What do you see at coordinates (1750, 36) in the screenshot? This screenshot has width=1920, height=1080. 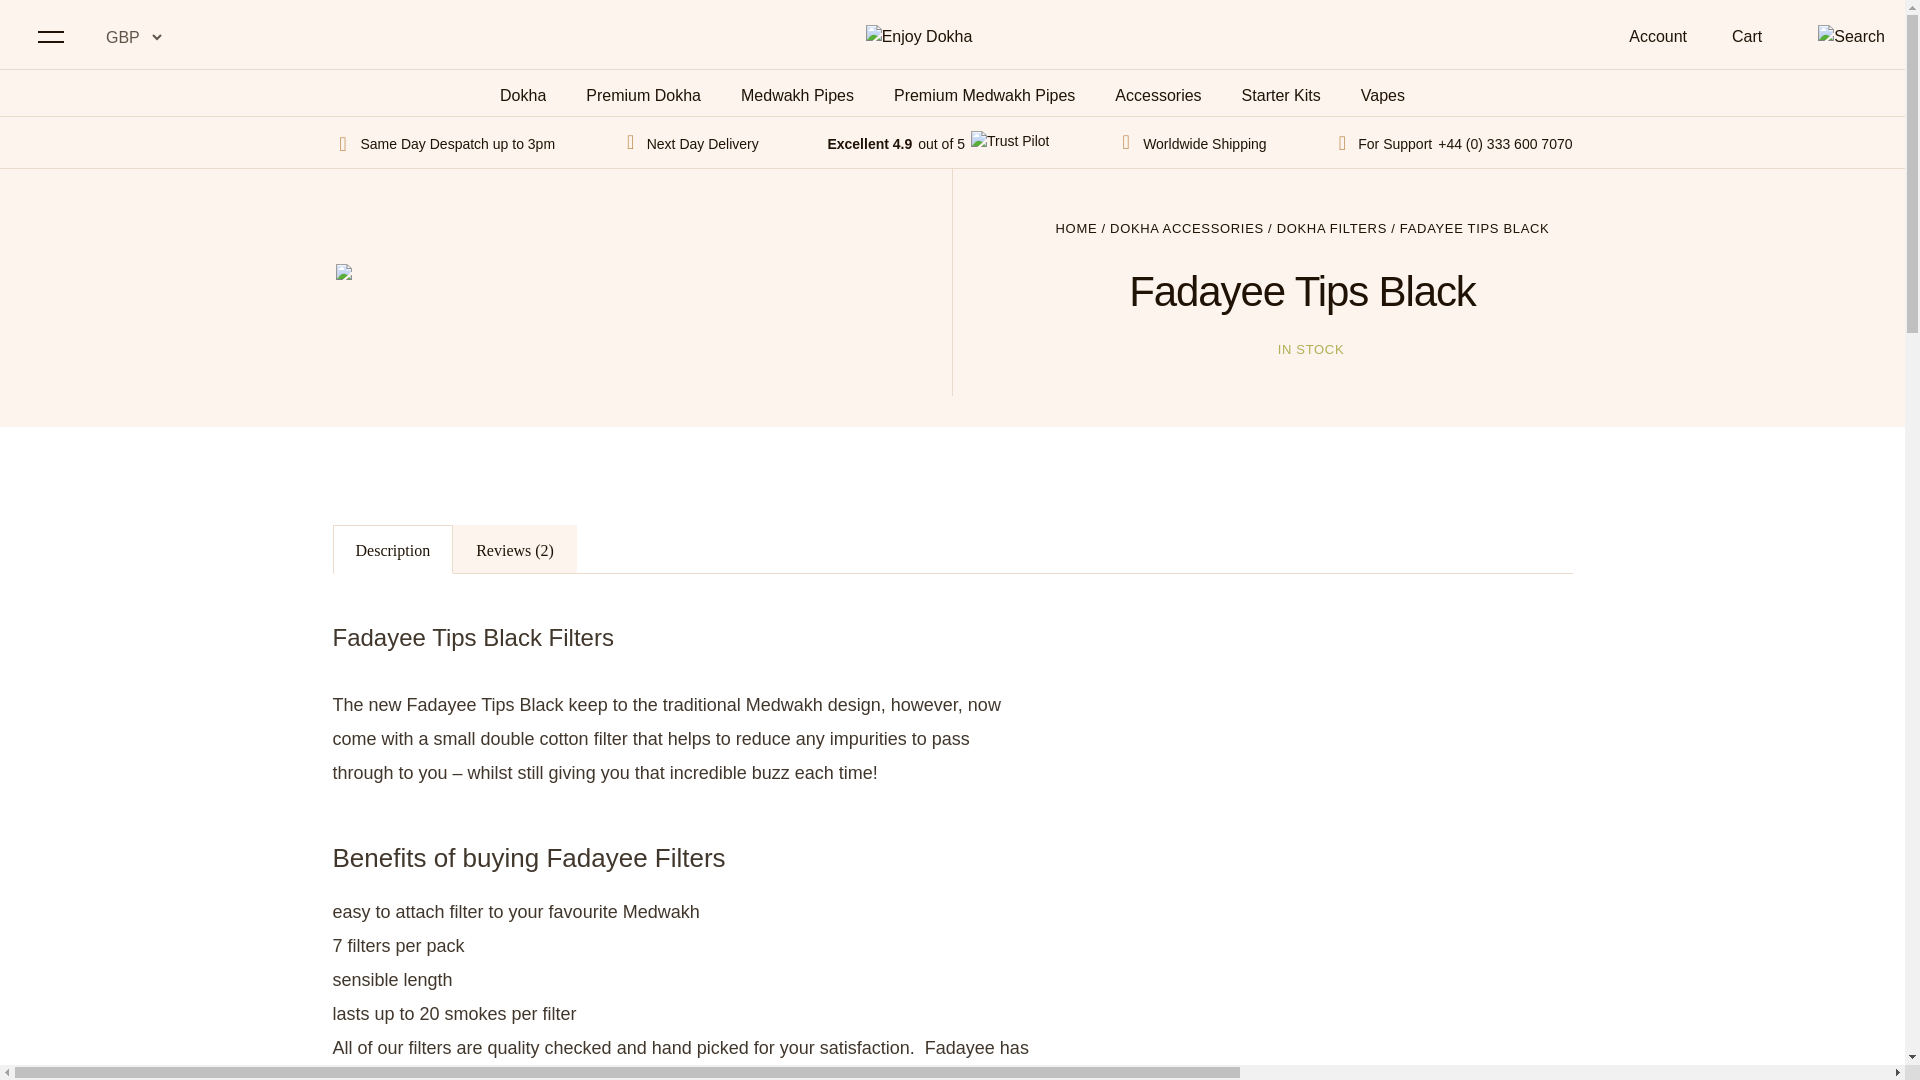 I see `Cart` at bounding box center [1750, 36].